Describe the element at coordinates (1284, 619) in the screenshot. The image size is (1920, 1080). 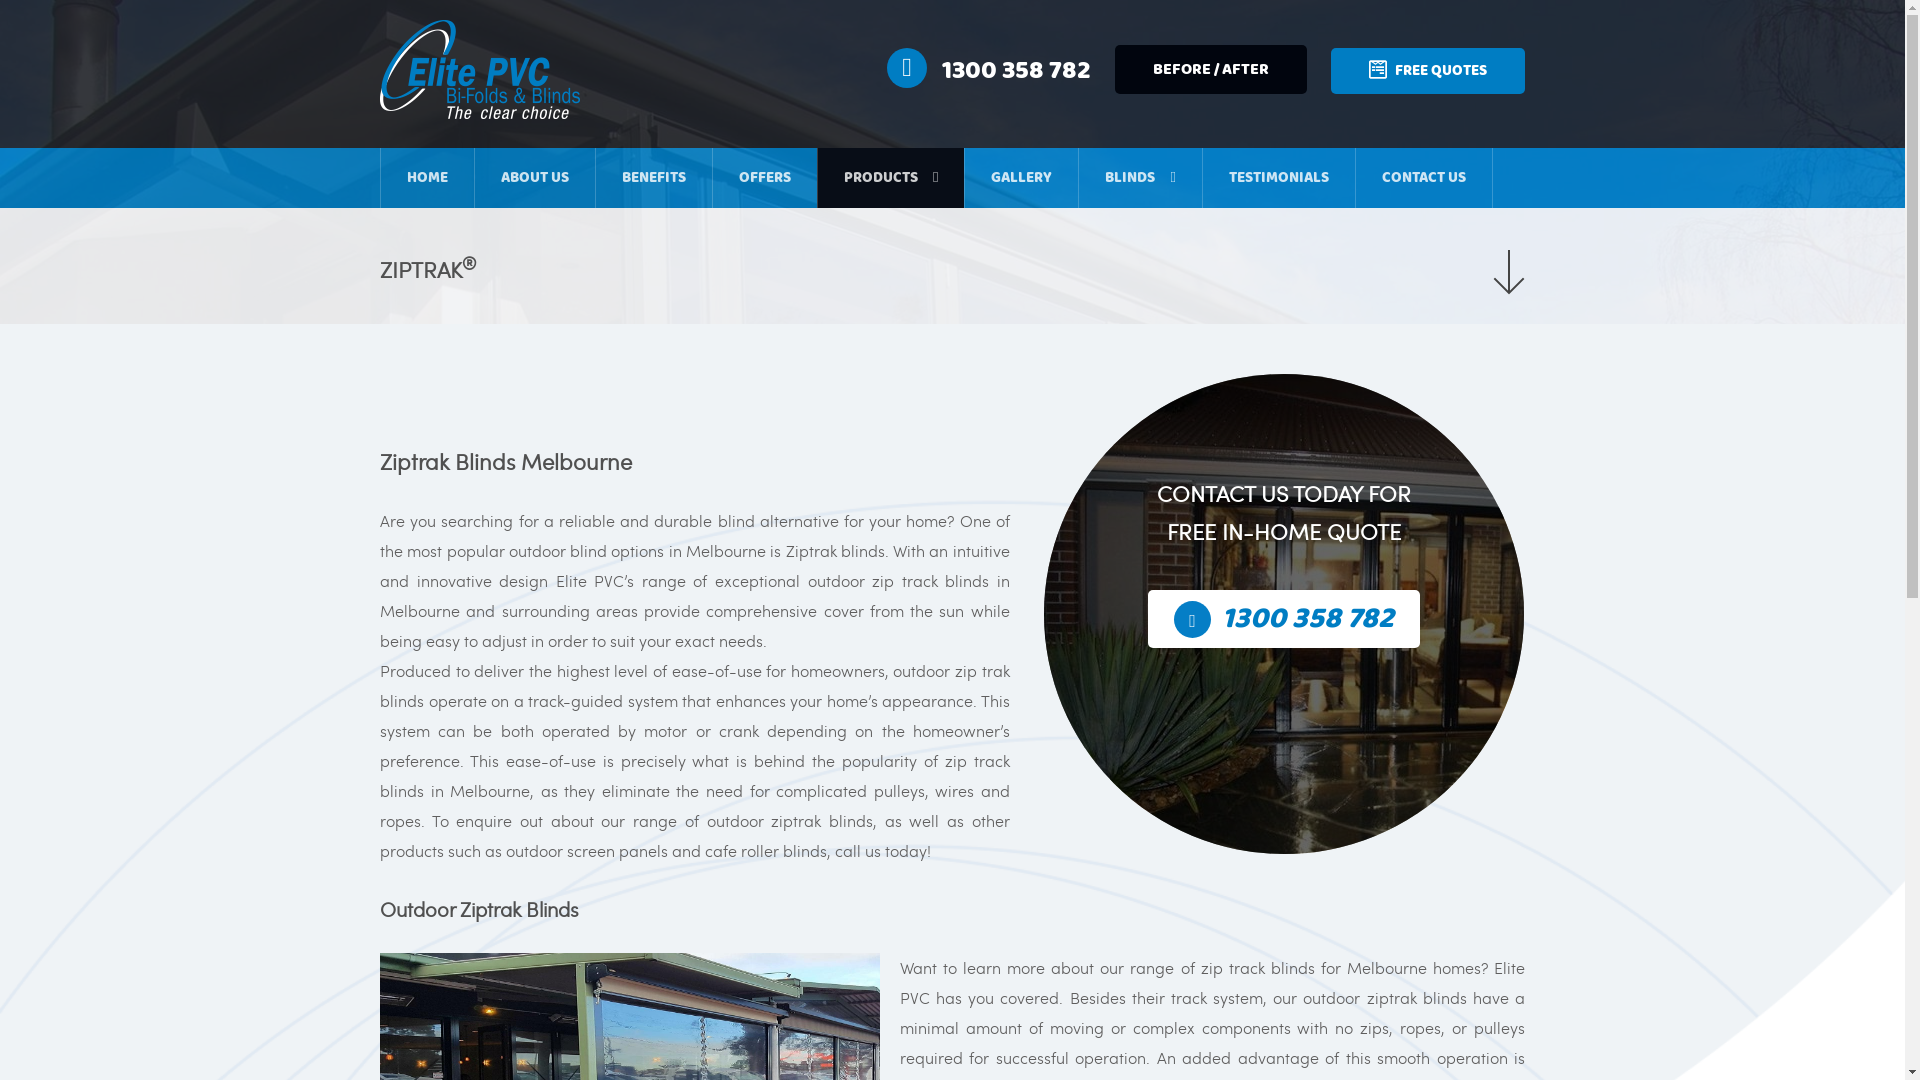
I see `1300 358 782` at that location.